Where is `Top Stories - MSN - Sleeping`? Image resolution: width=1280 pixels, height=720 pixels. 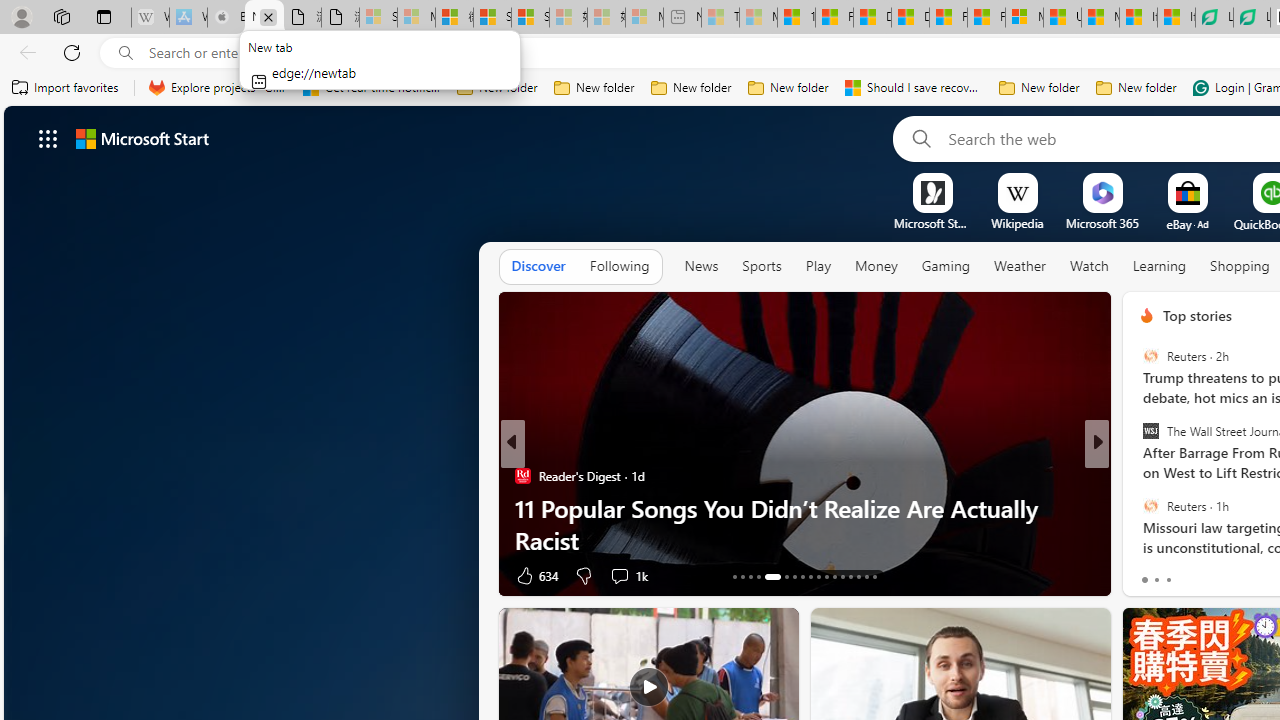
Top Stories - MSN - Sleeping is located at coordinates (720, 18).